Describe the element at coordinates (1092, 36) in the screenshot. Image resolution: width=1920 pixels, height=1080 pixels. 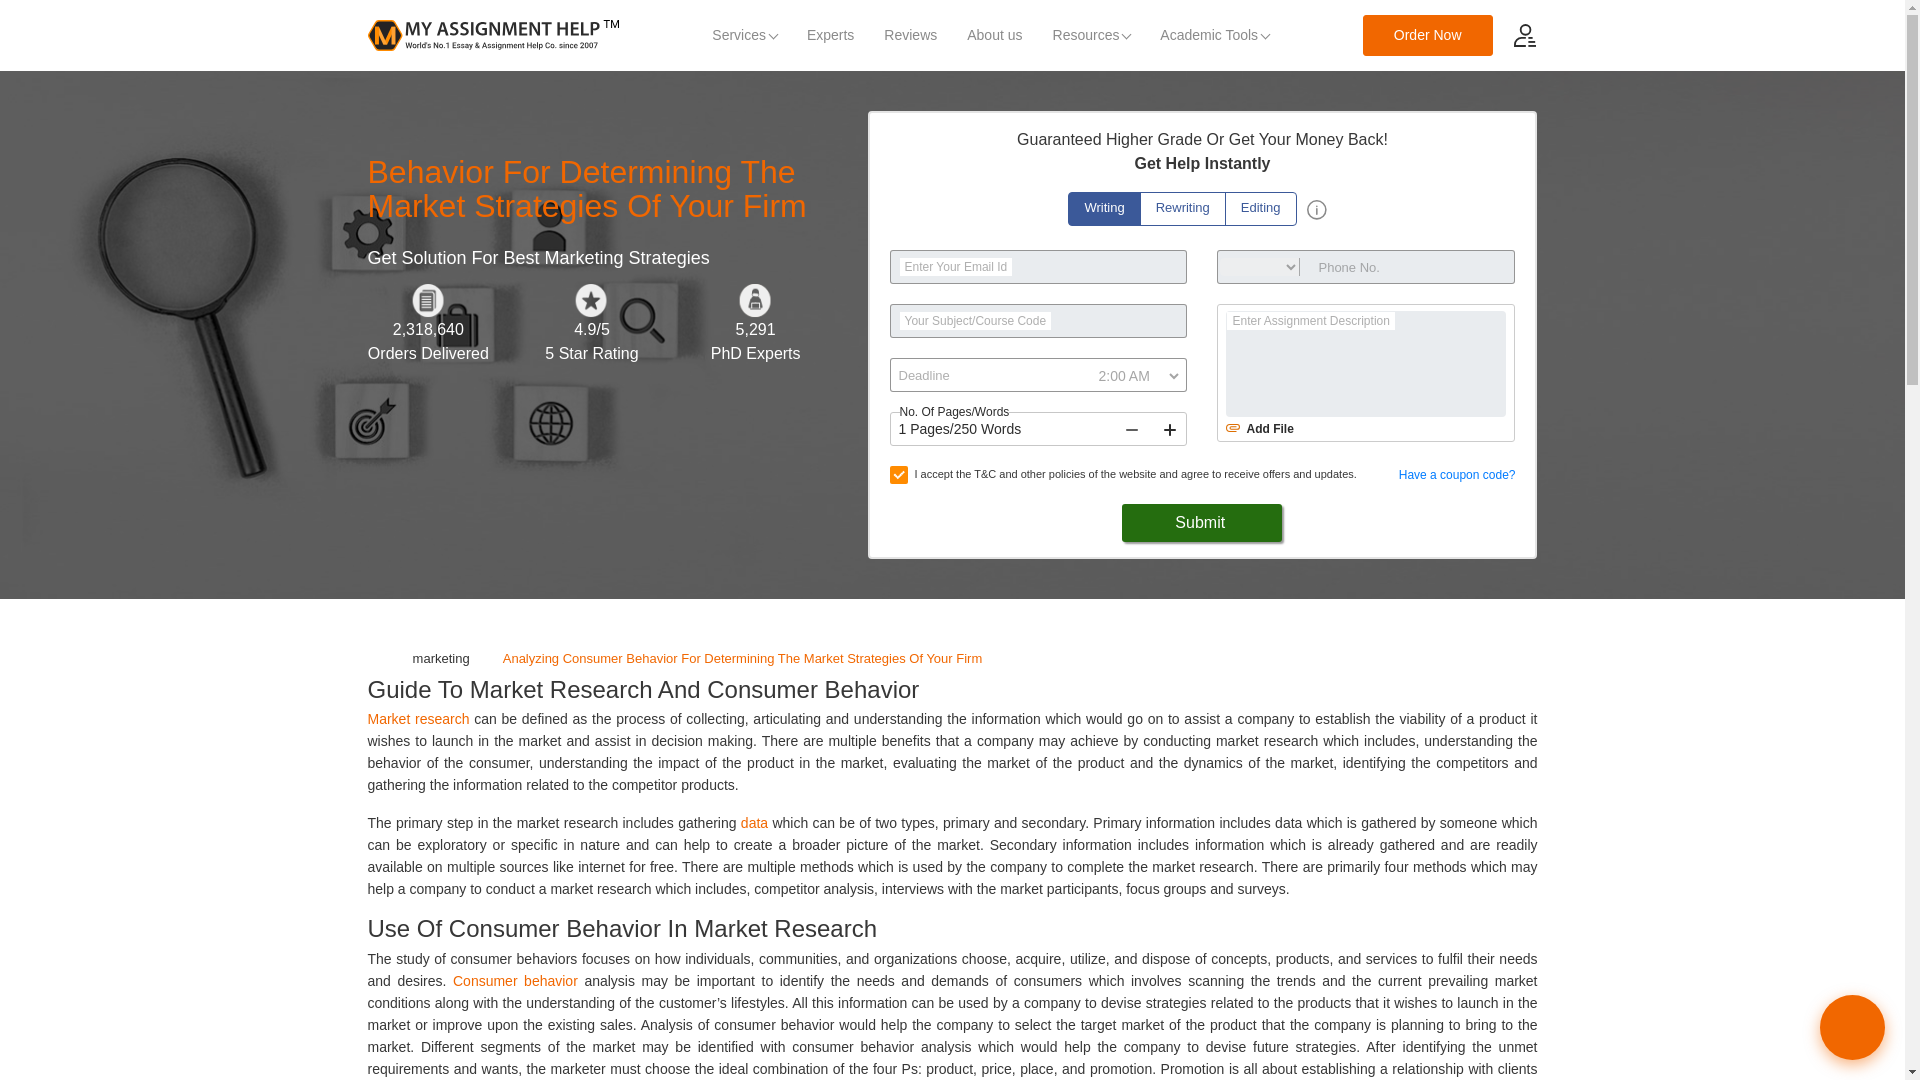
I see `Resources` at that location.